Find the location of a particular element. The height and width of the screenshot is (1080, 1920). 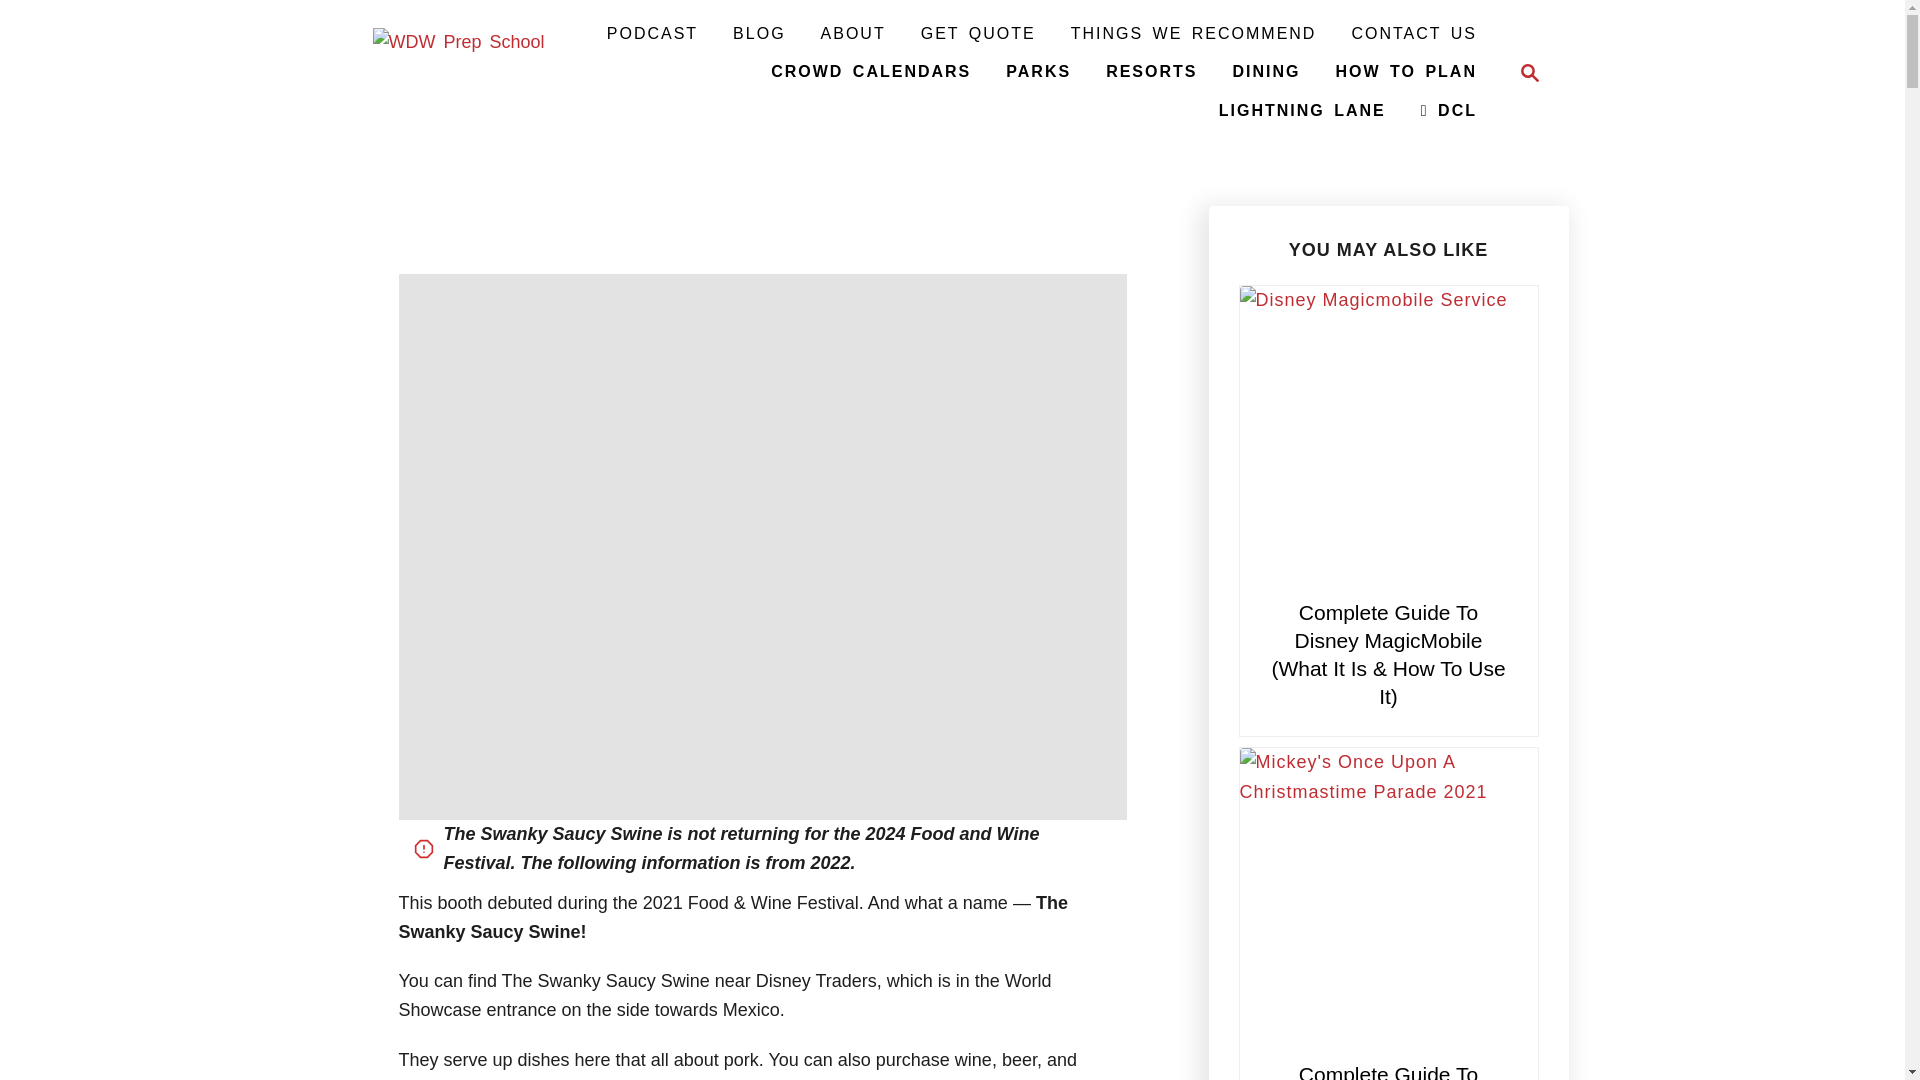

CROWD CALENDARS is located at coordinates (870, 71).